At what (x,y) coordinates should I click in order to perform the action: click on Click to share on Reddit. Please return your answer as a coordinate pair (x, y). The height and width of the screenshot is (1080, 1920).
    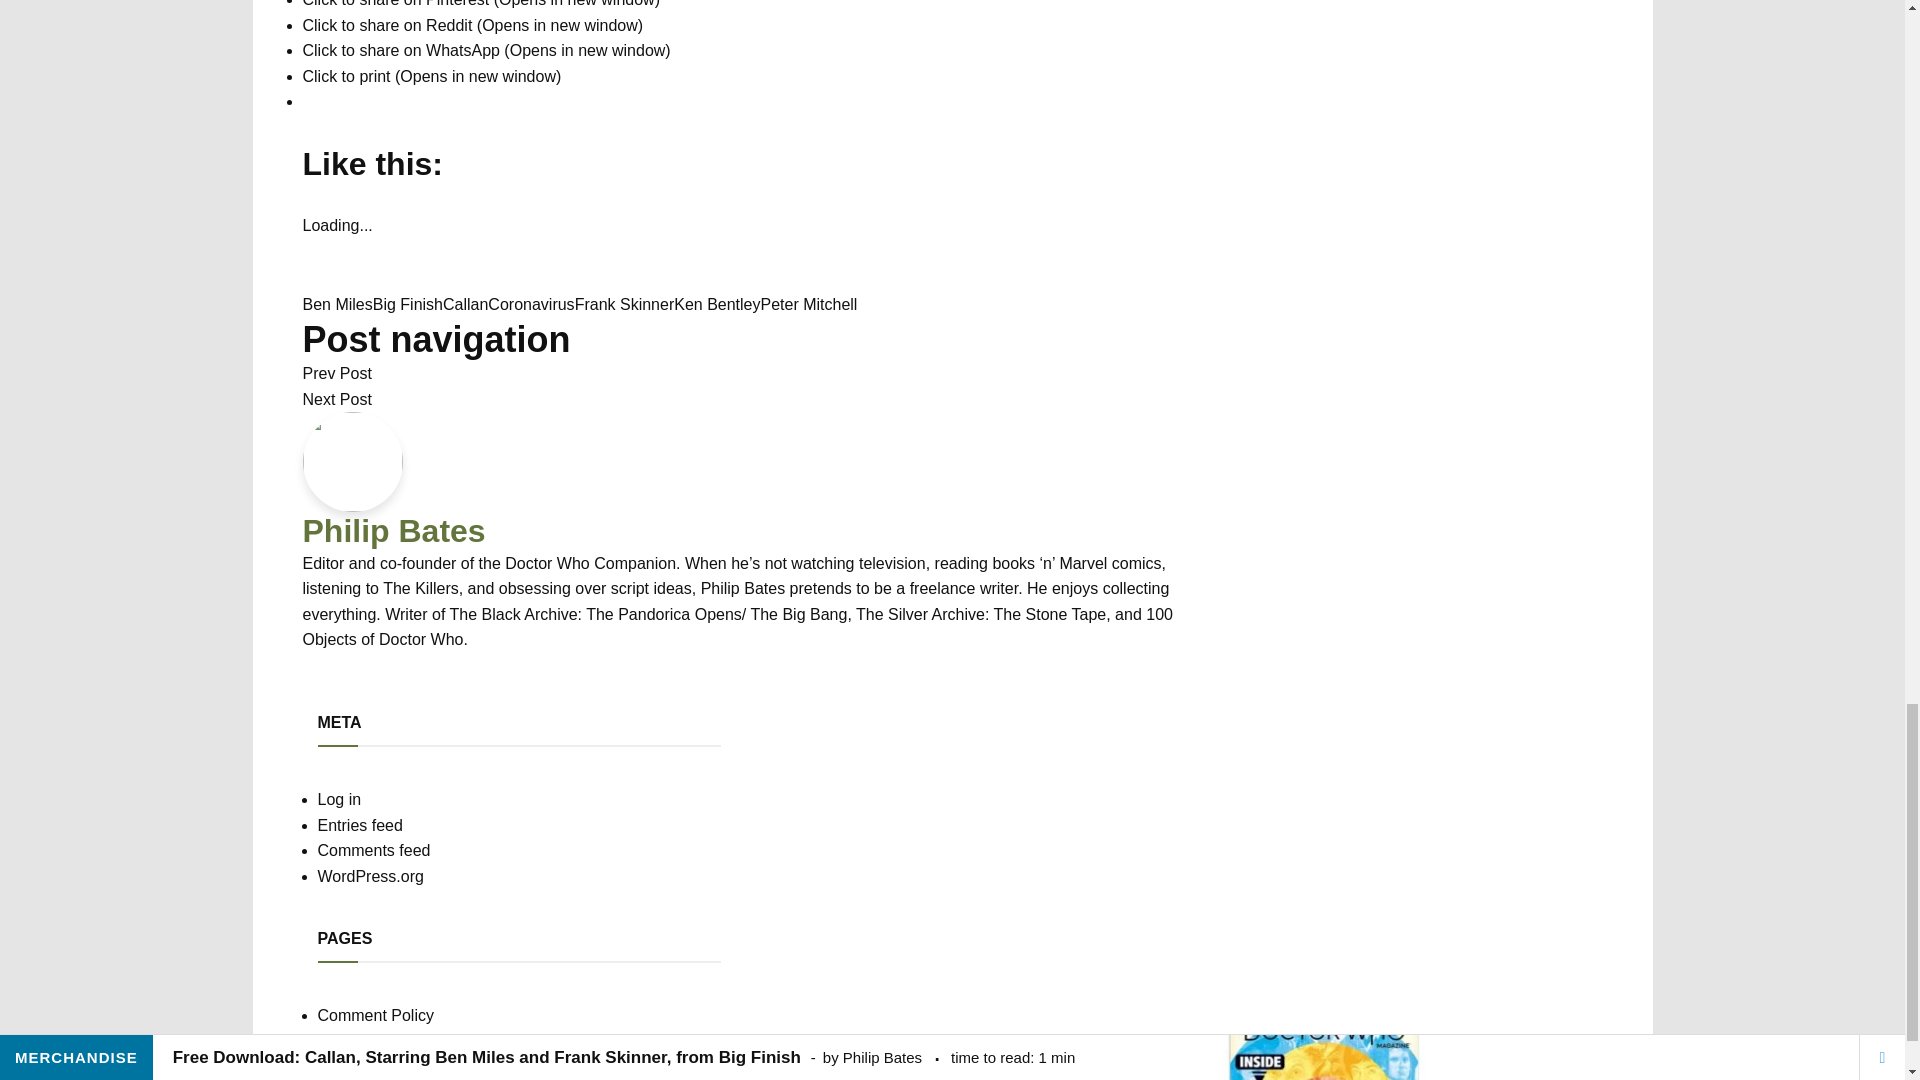
    Looking at the image, I should click on (472, 25).